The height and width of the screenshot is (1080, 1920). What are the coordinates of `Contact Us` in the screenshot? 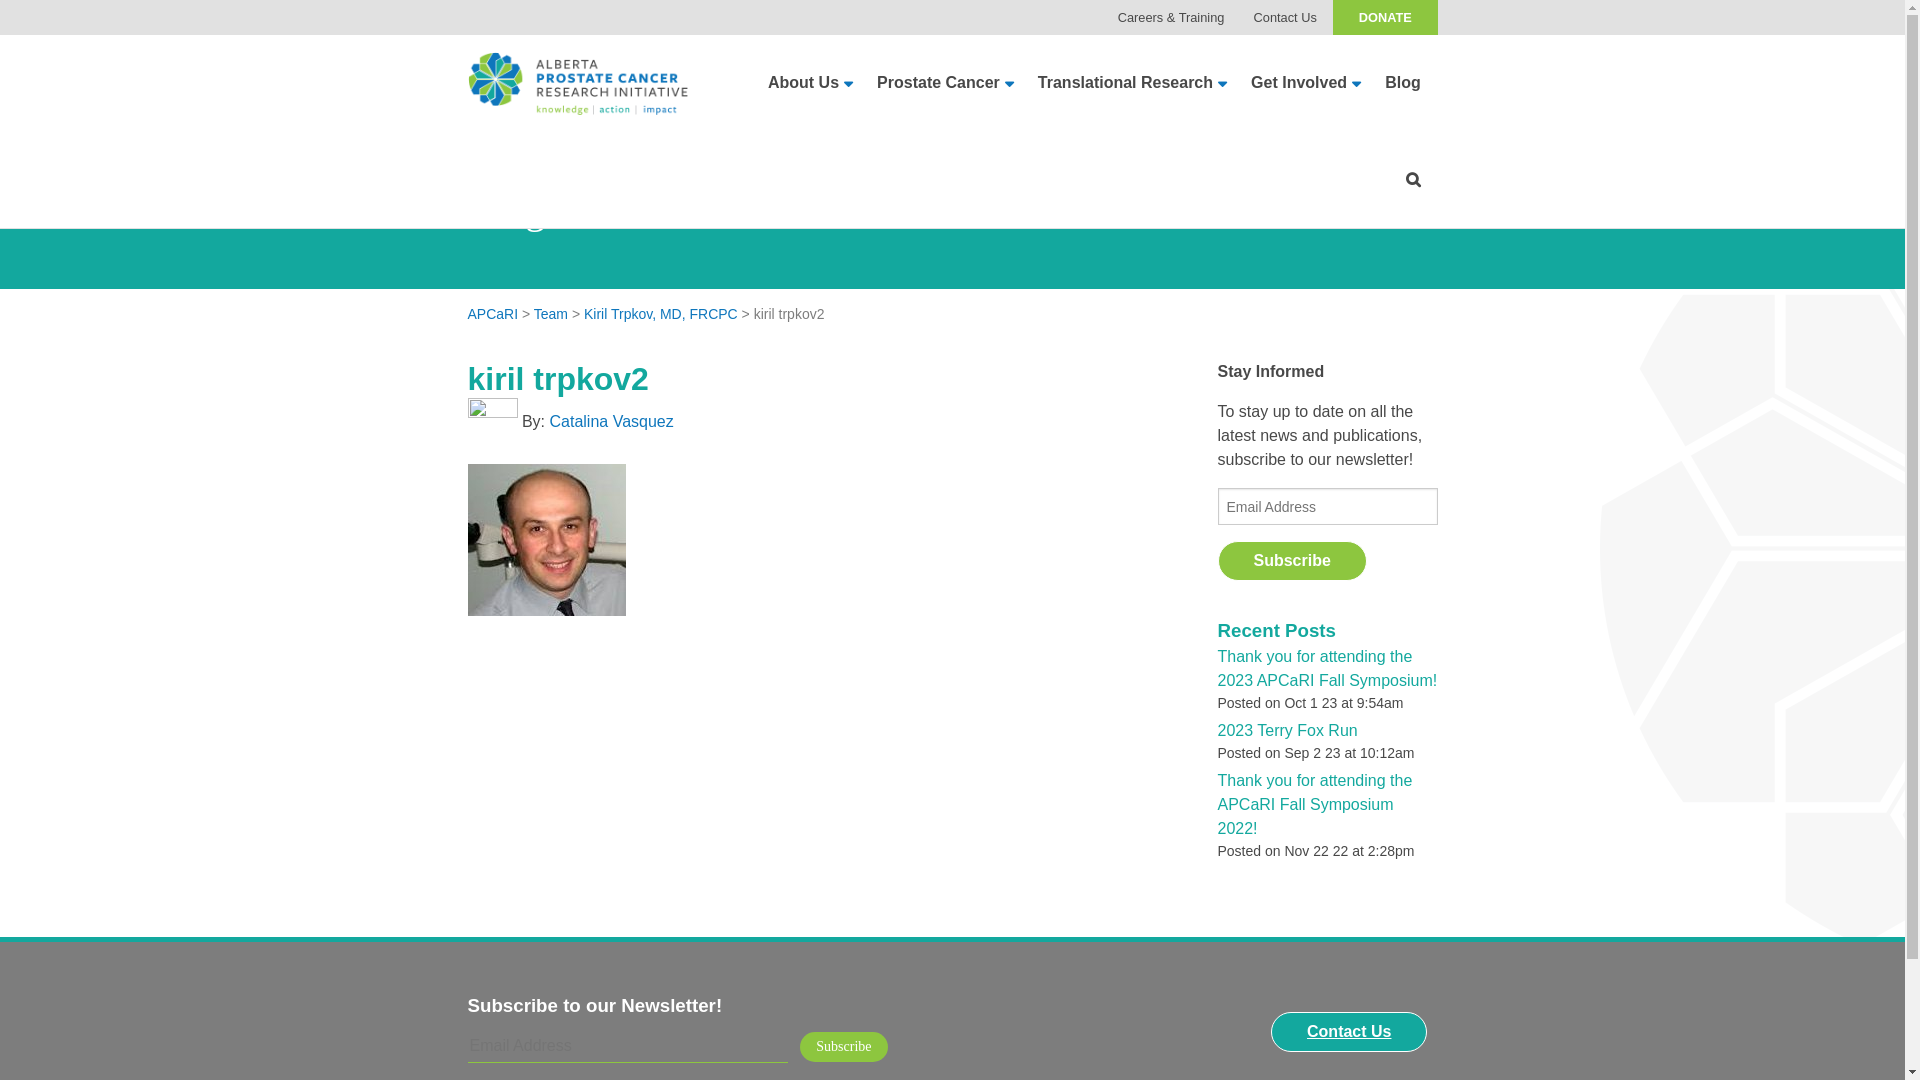 It's located at (1349, 1032).